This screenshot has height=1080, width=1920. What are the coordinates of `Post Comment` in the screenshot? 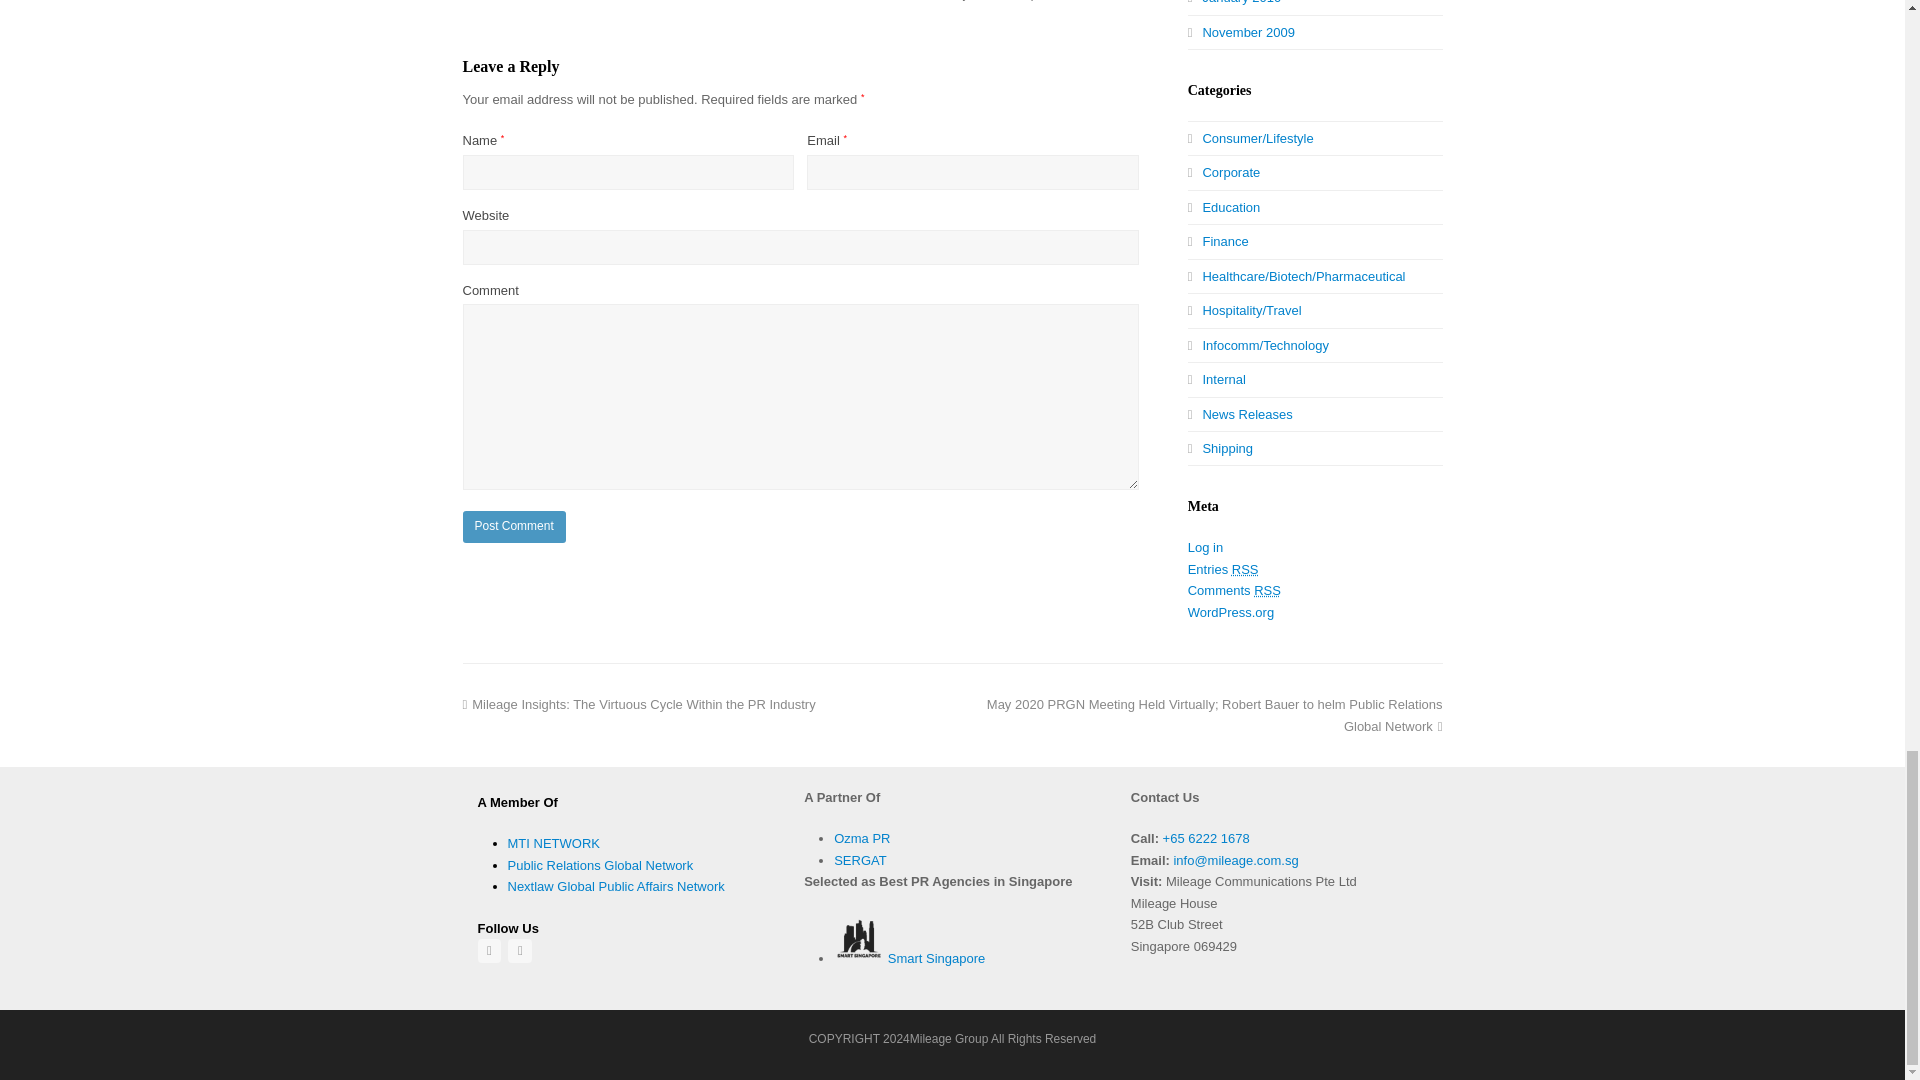 It's located at (513, 526).